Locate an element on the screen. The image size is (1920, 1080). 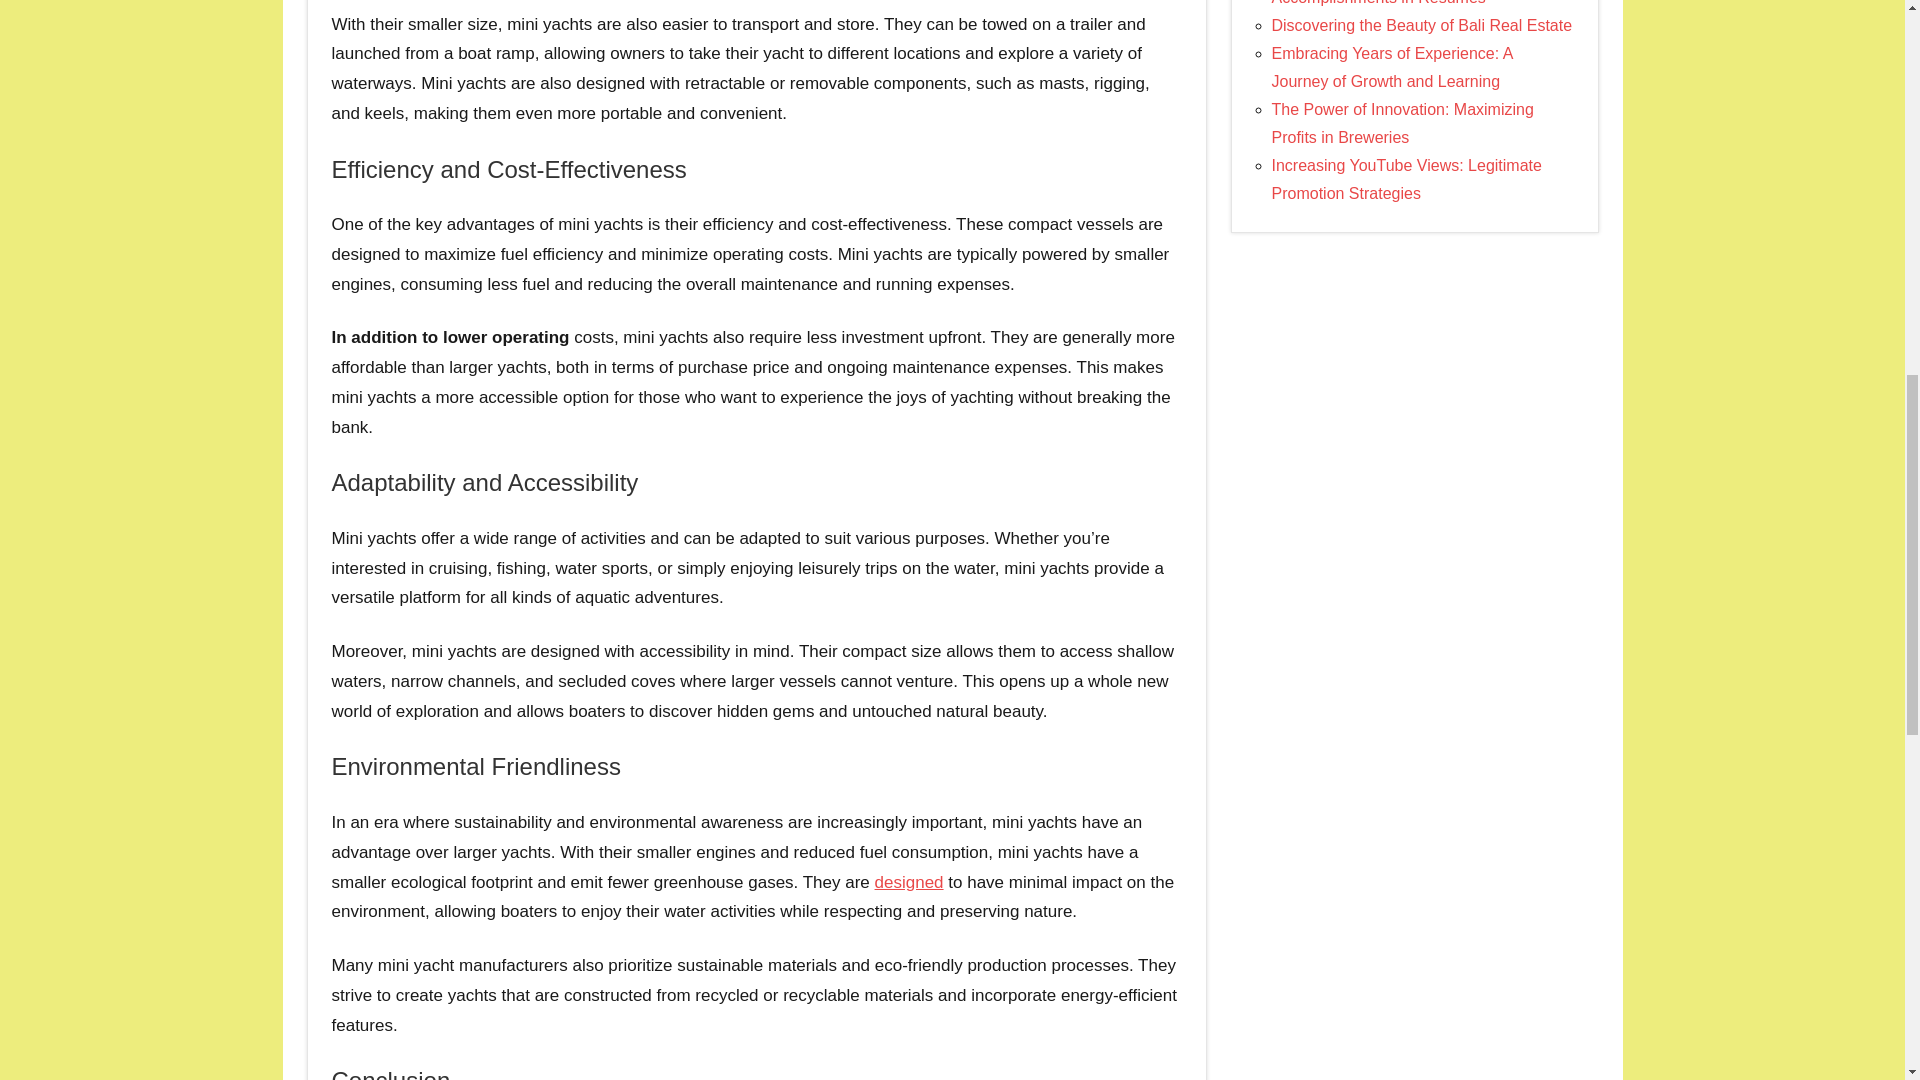
The Power of Innovation: Maximizing Profits in Breweries is located at coordinates (1402, 123).